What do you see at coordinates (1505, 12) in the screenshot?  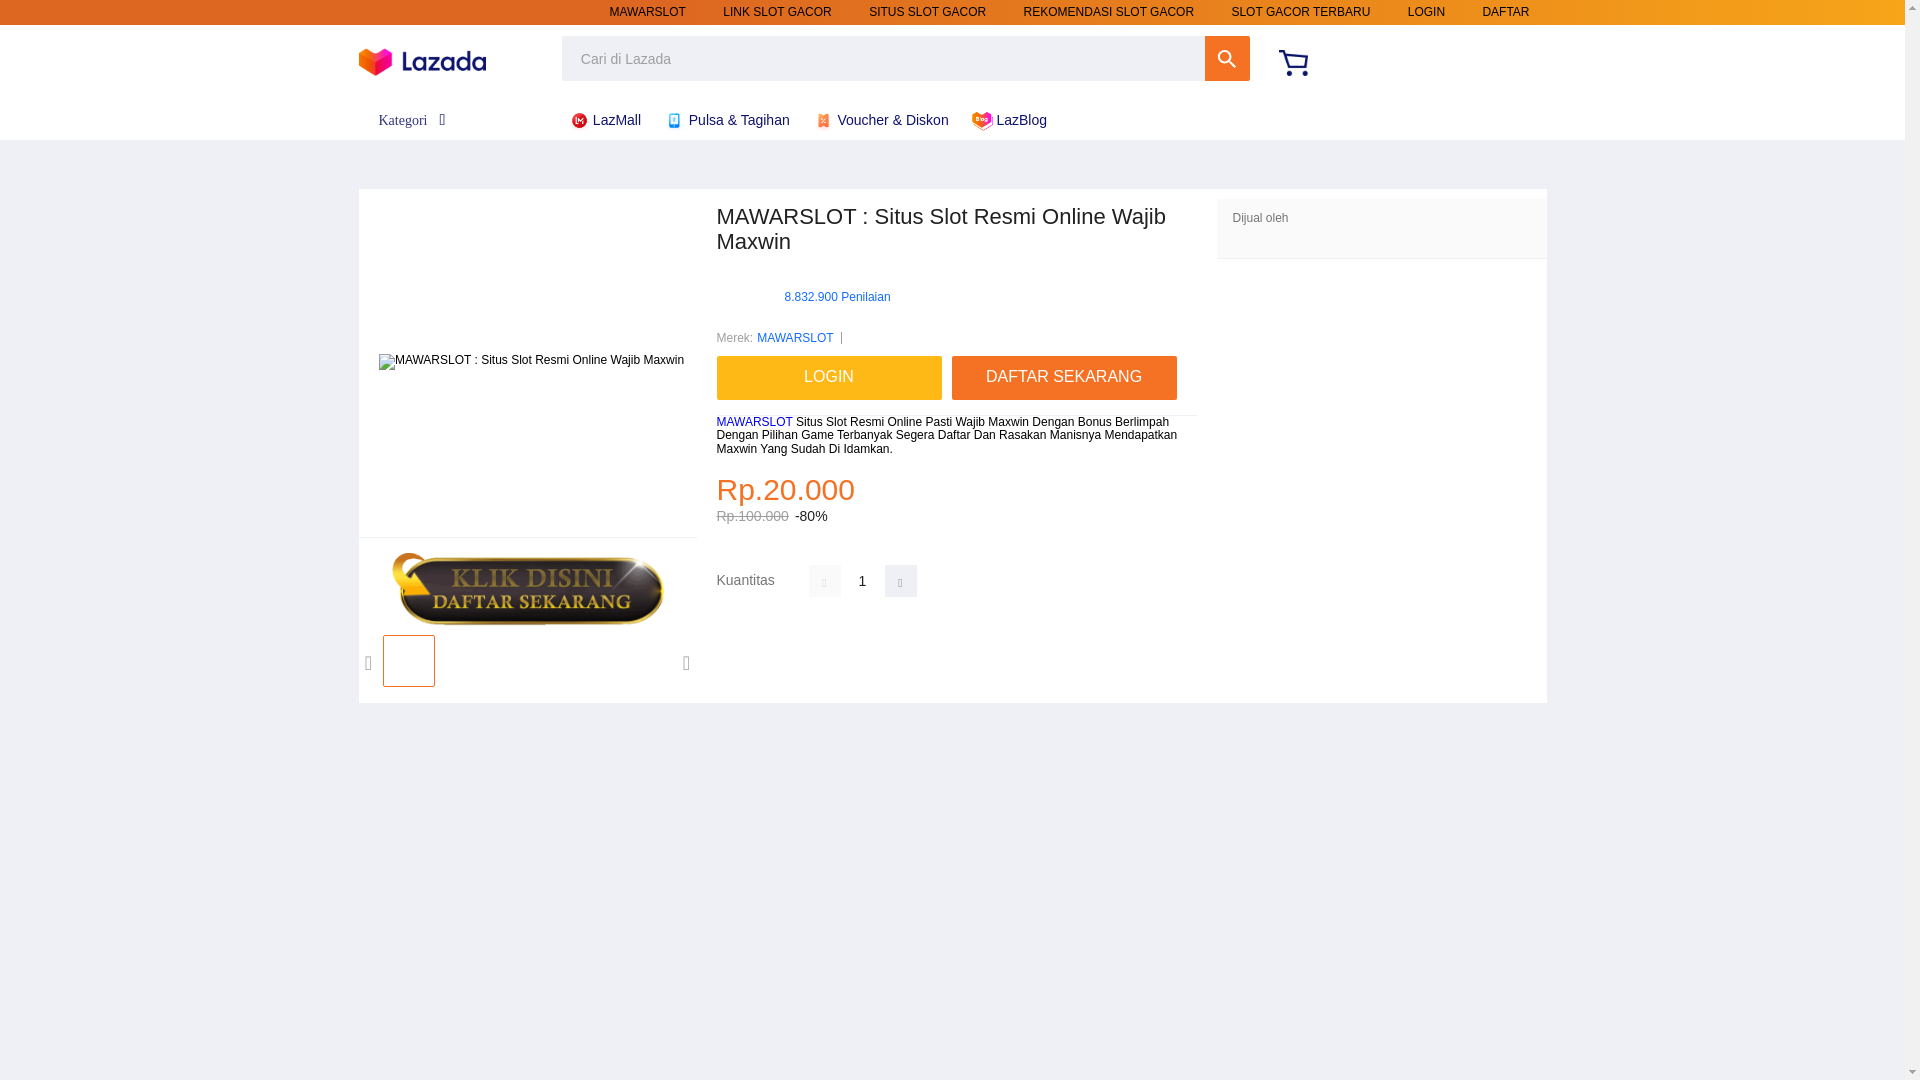 I see `DAFTAR` at bounding box center [1505, 12].